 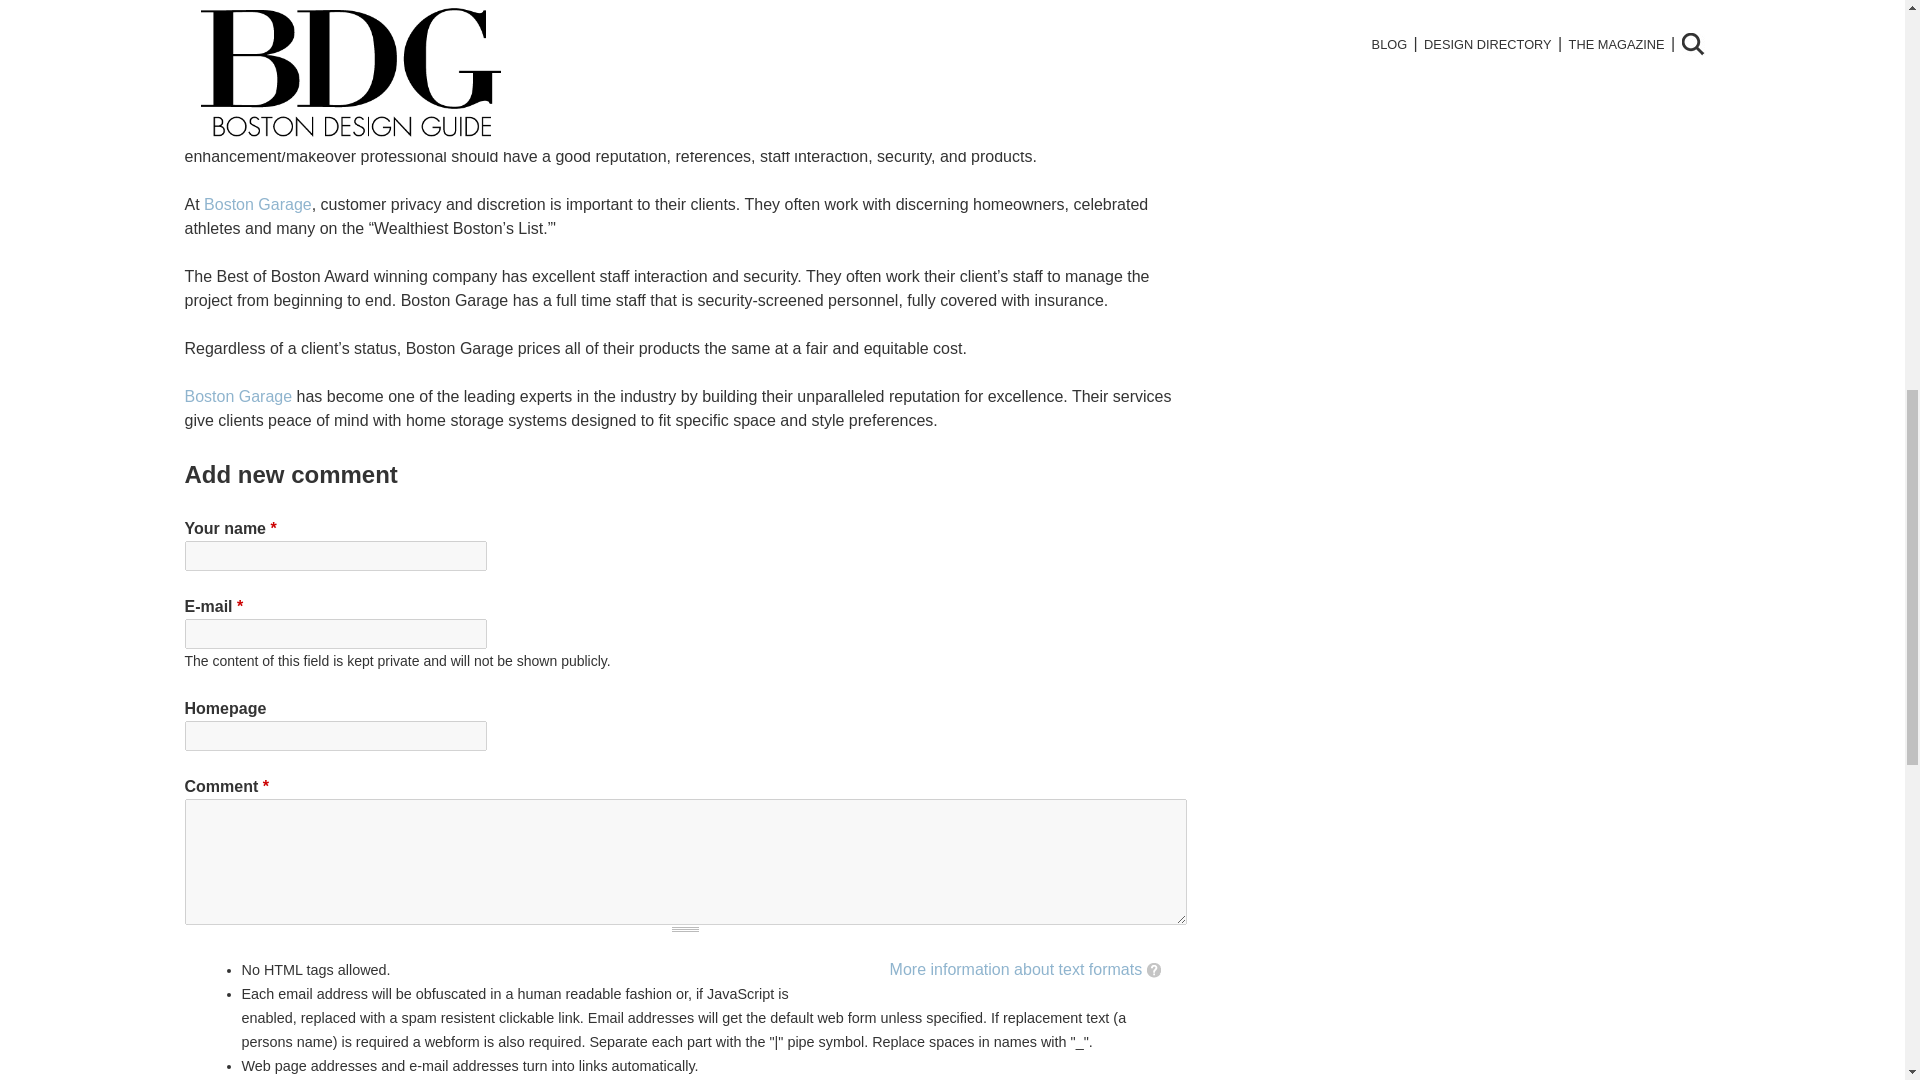 What do you see at coordinates (1016, 970) in the screenshot?
I see `More information about text formats` at bounding box center [1016, 970].